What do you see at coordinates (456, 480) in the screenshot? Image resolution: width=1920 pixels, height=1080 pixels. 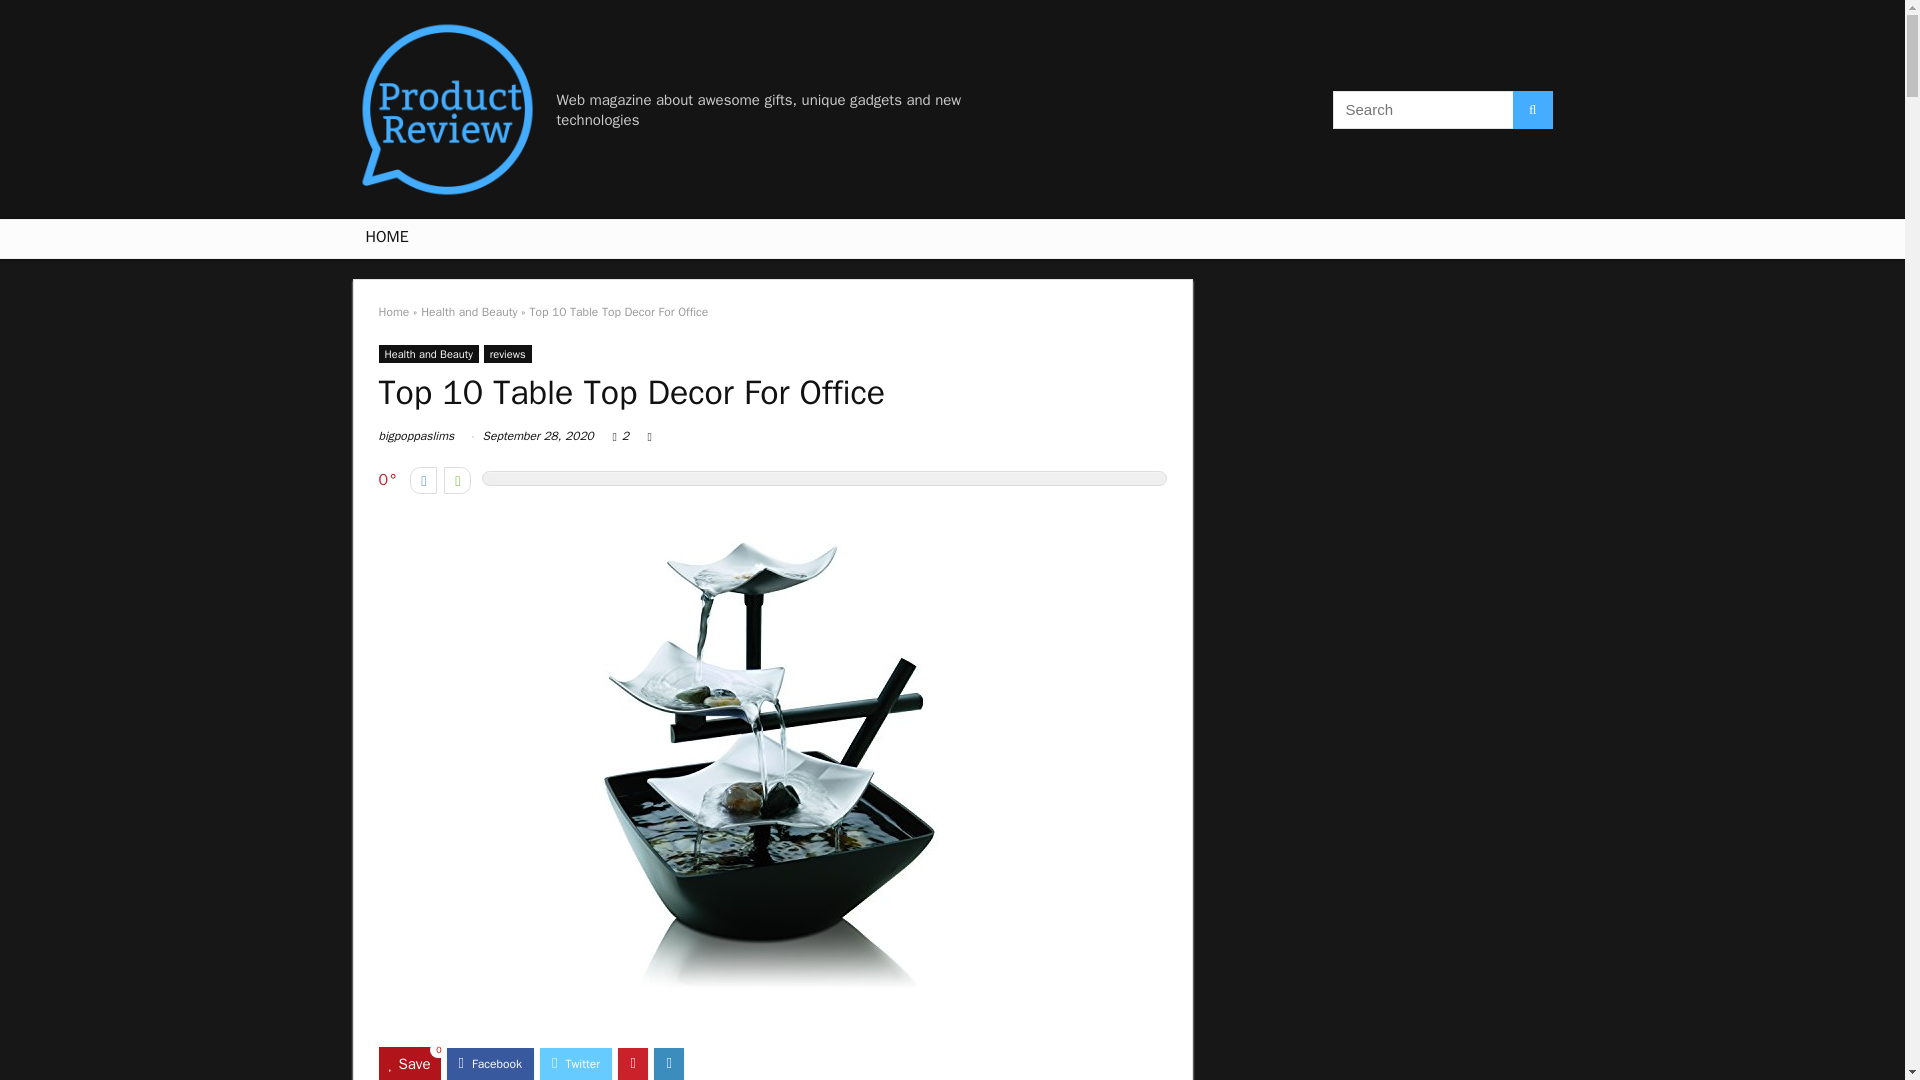 I see `Vote up` at bounding box center [456, 480].